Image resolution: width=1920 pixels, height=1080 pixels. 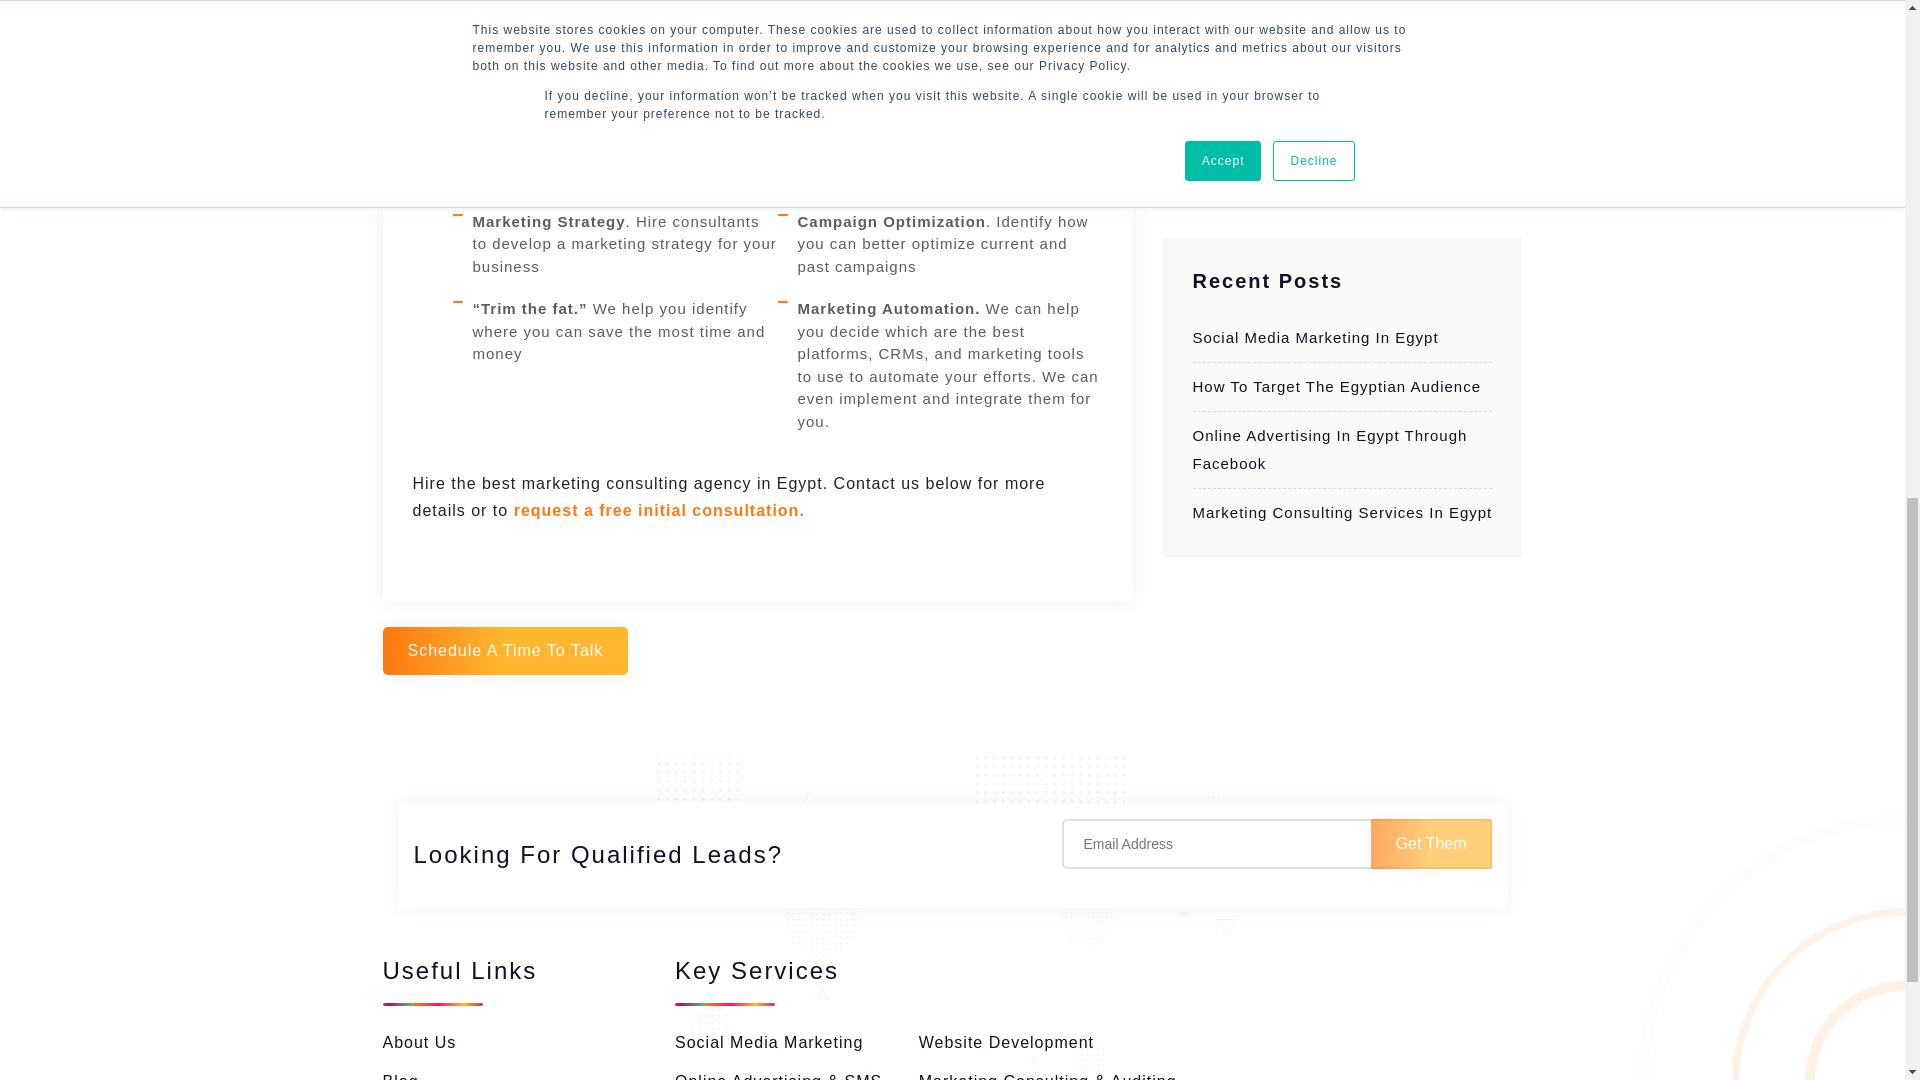 I want to click on request a free initial consultation., so click(x=659, y=510).